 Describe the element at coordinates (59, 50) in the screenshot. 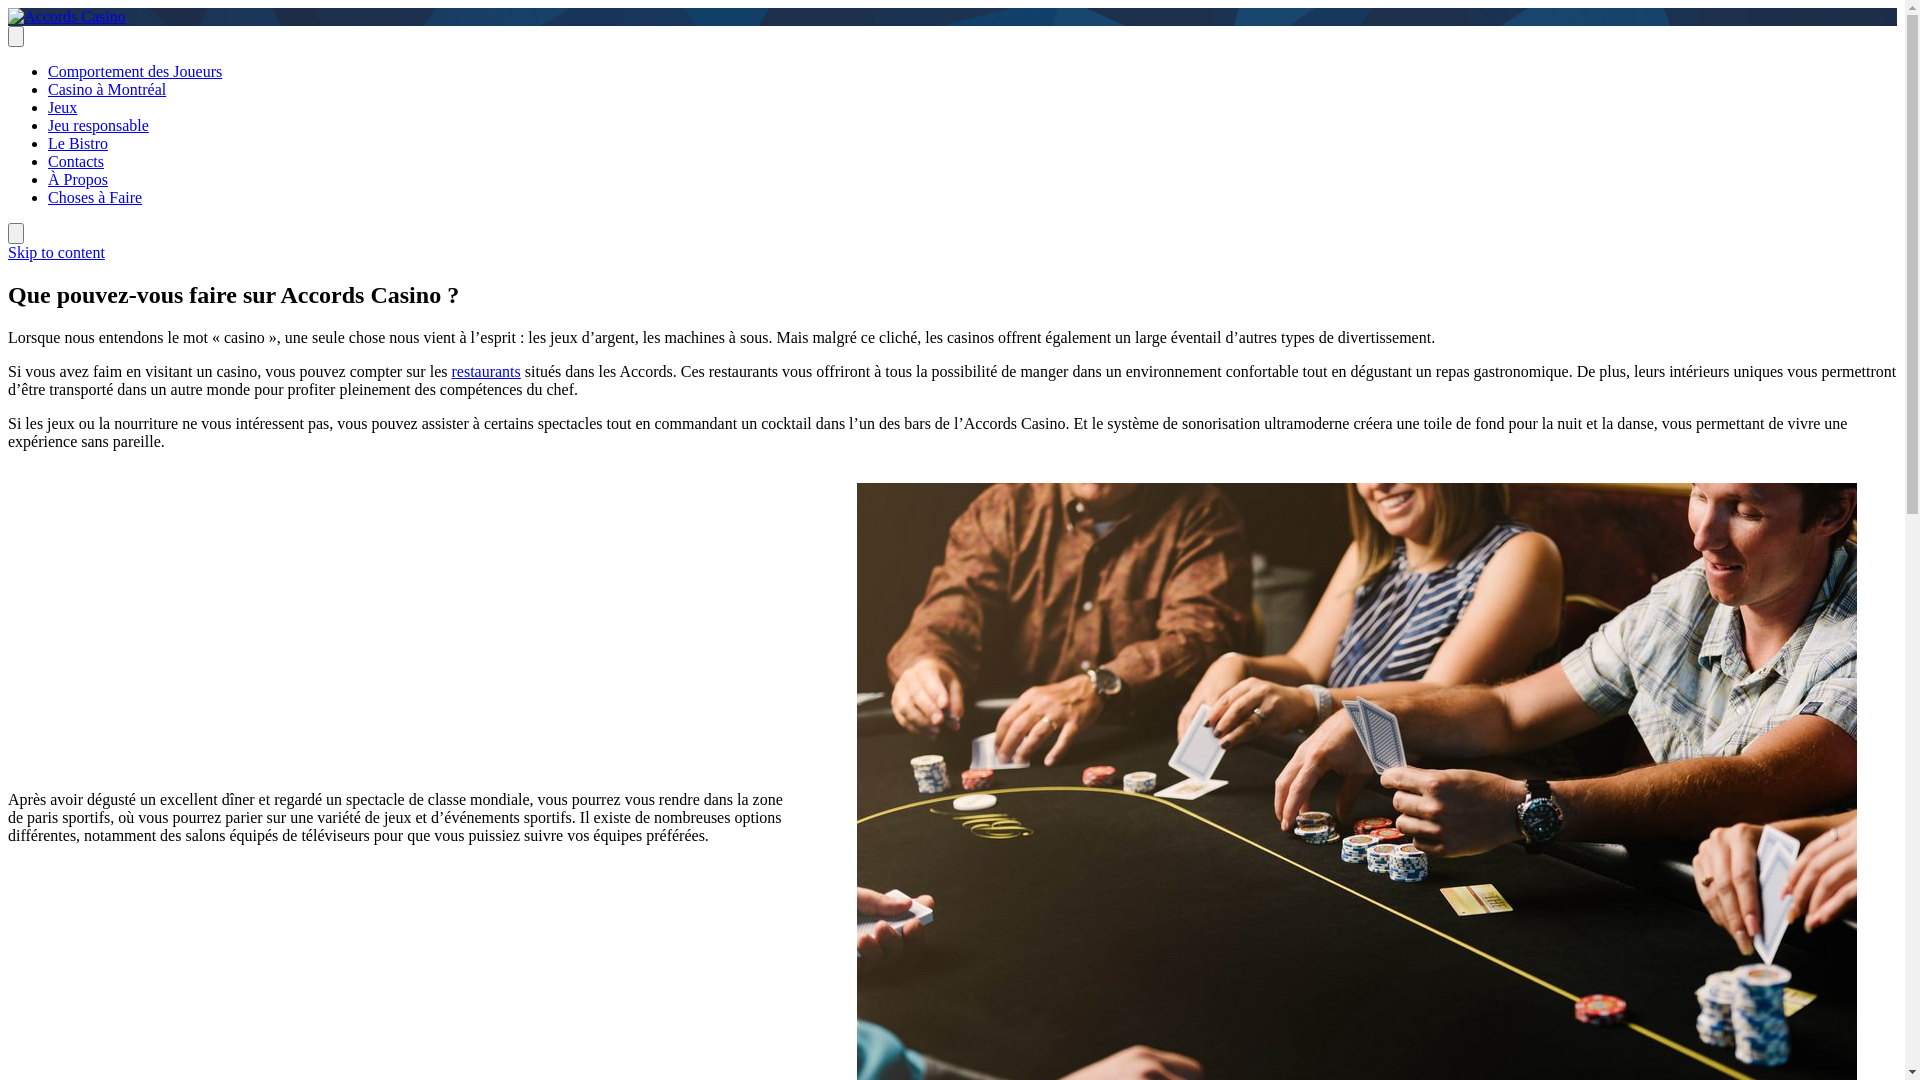

I see `Accords Casino` at that location.